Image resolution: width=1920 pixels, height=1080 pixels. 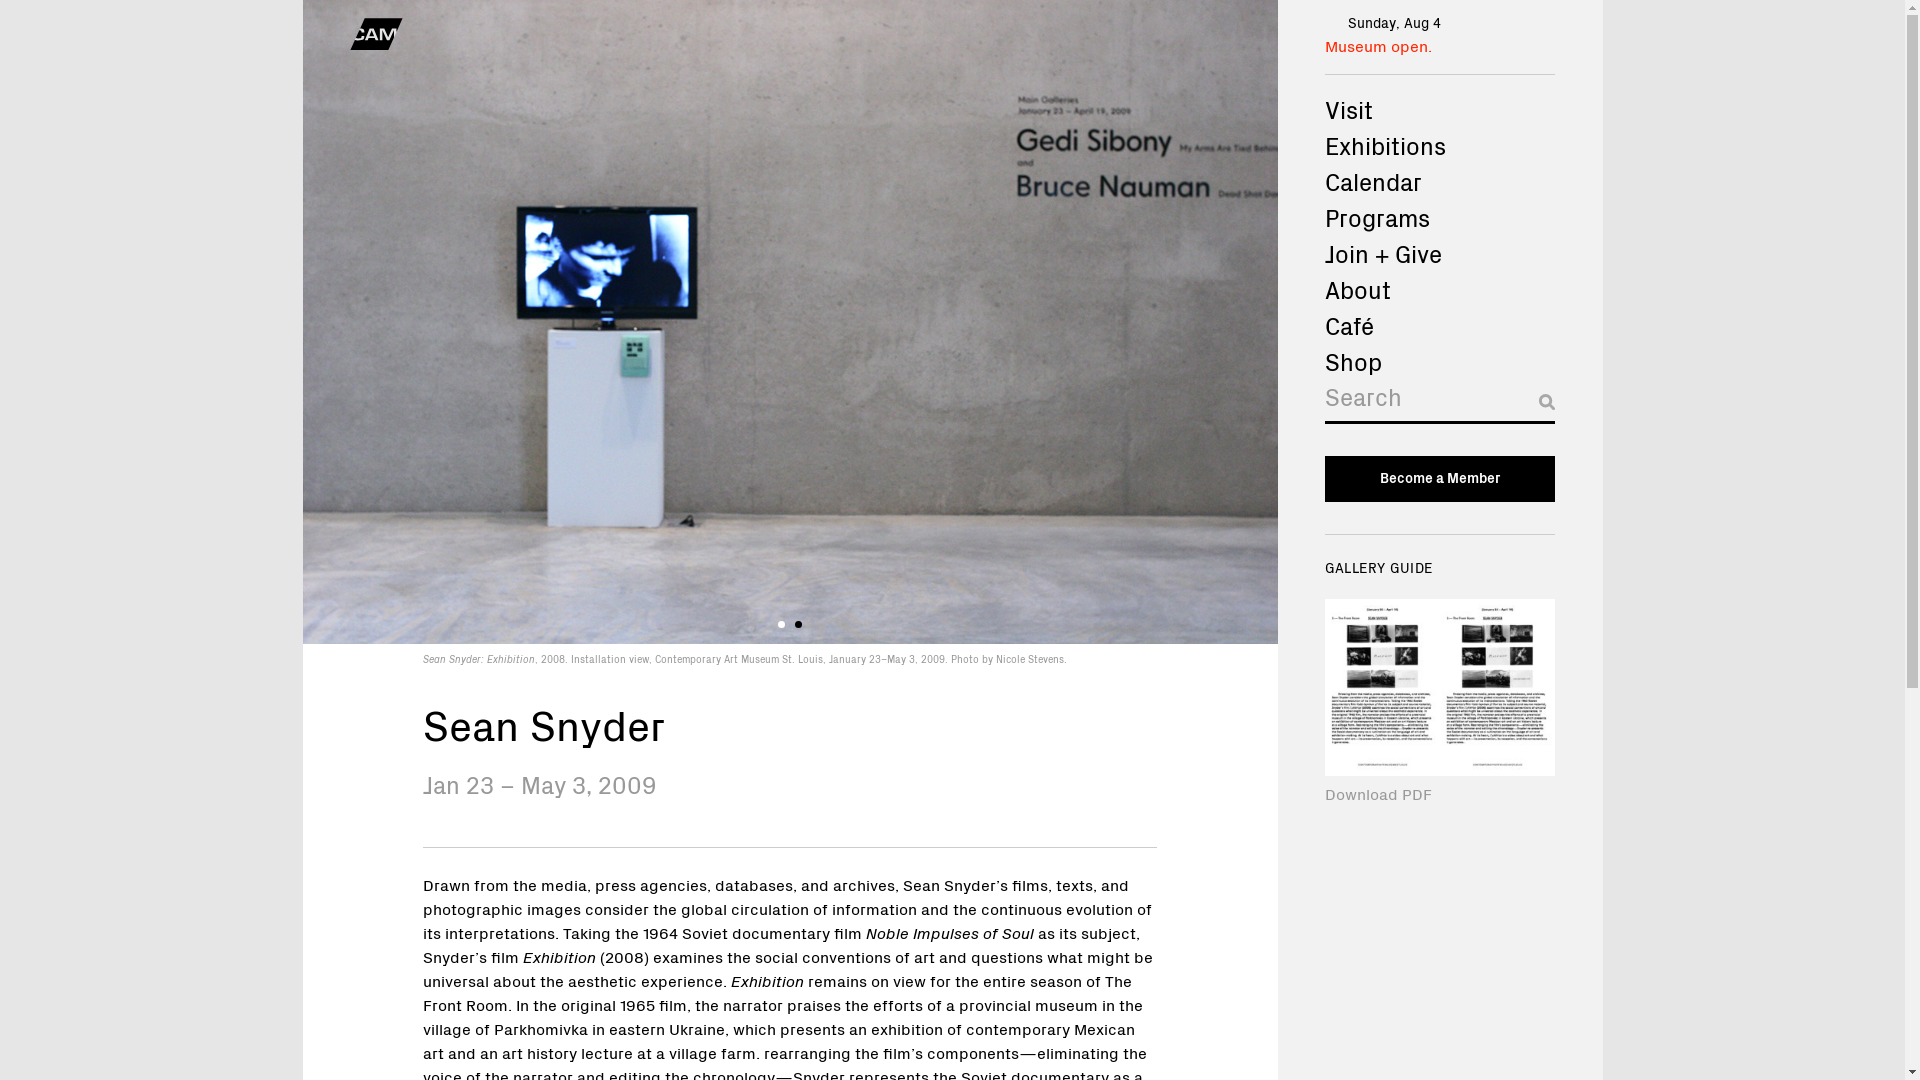 What do you see at coordinates (781, 623) in the screenshot?
I see `1` at bounding box center [781, 623].